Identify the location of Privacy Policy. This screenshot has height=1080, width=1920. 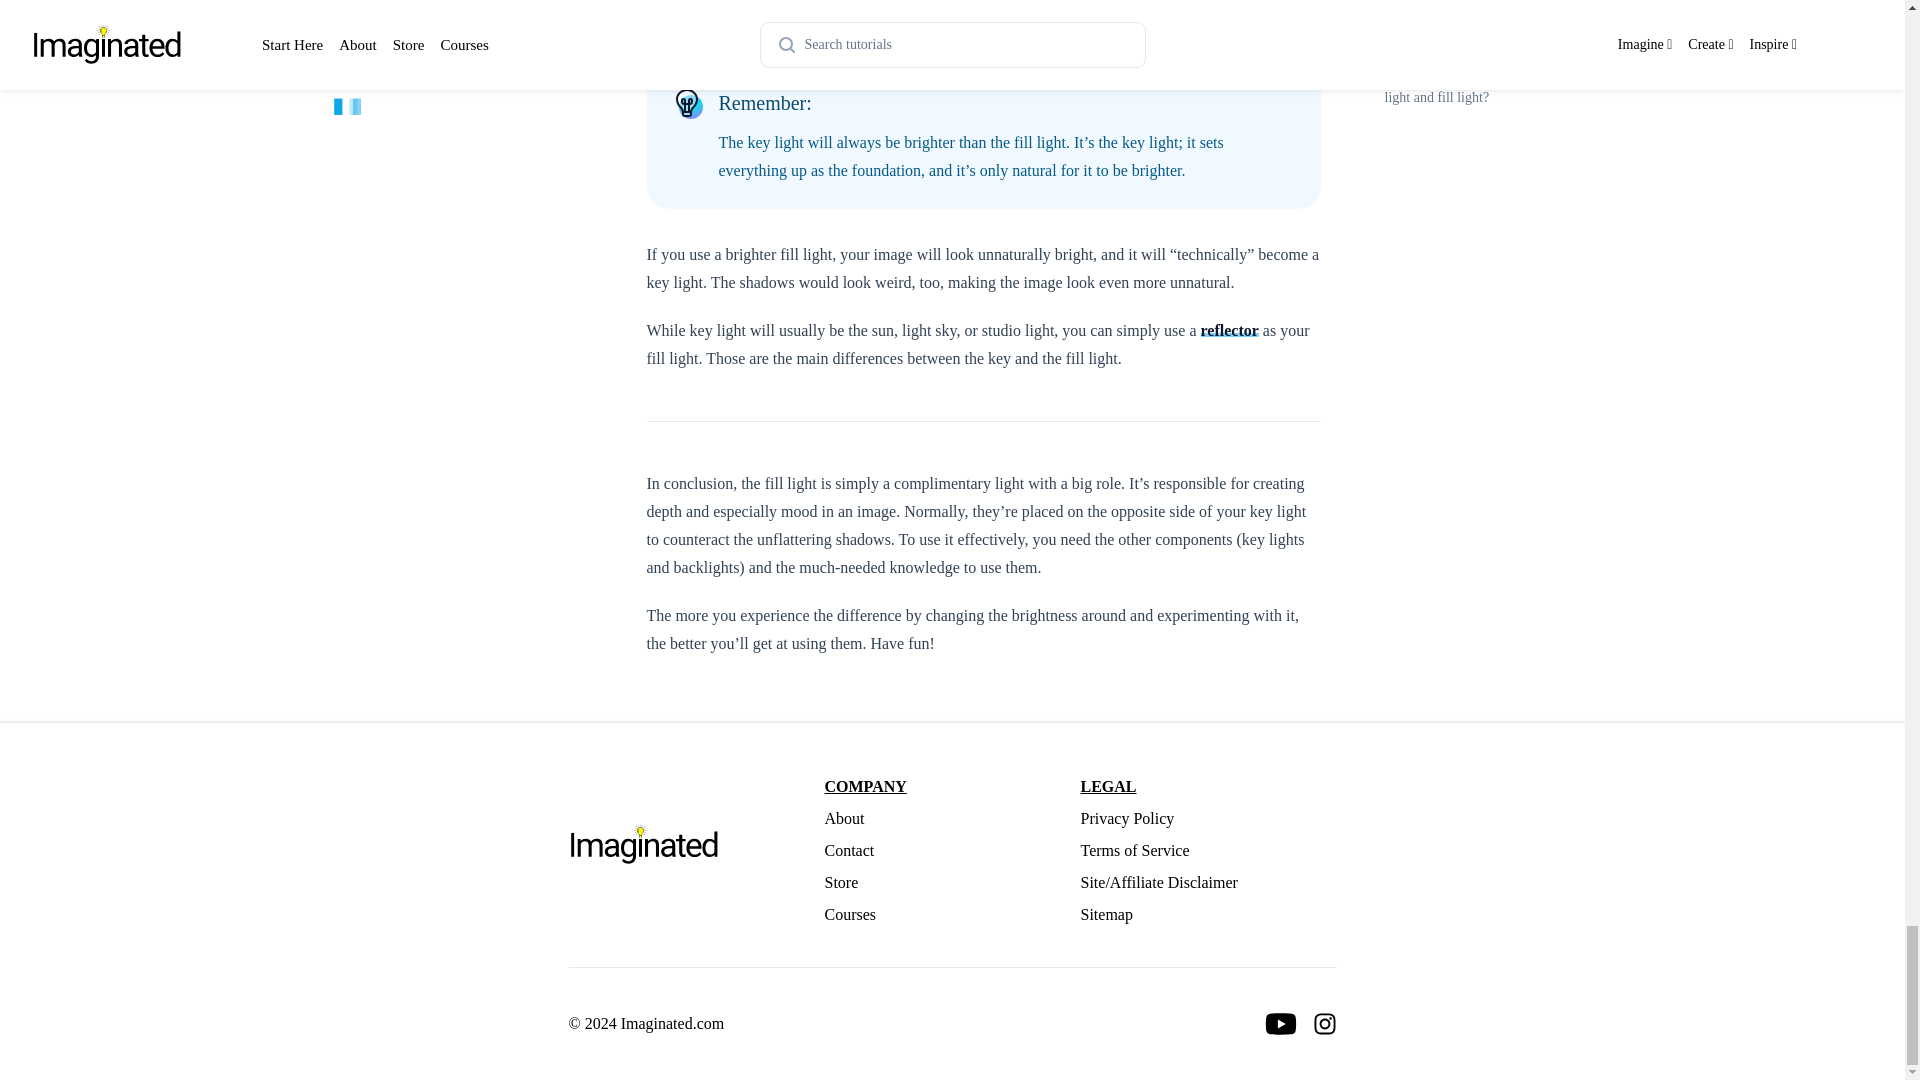
(1208, 818).